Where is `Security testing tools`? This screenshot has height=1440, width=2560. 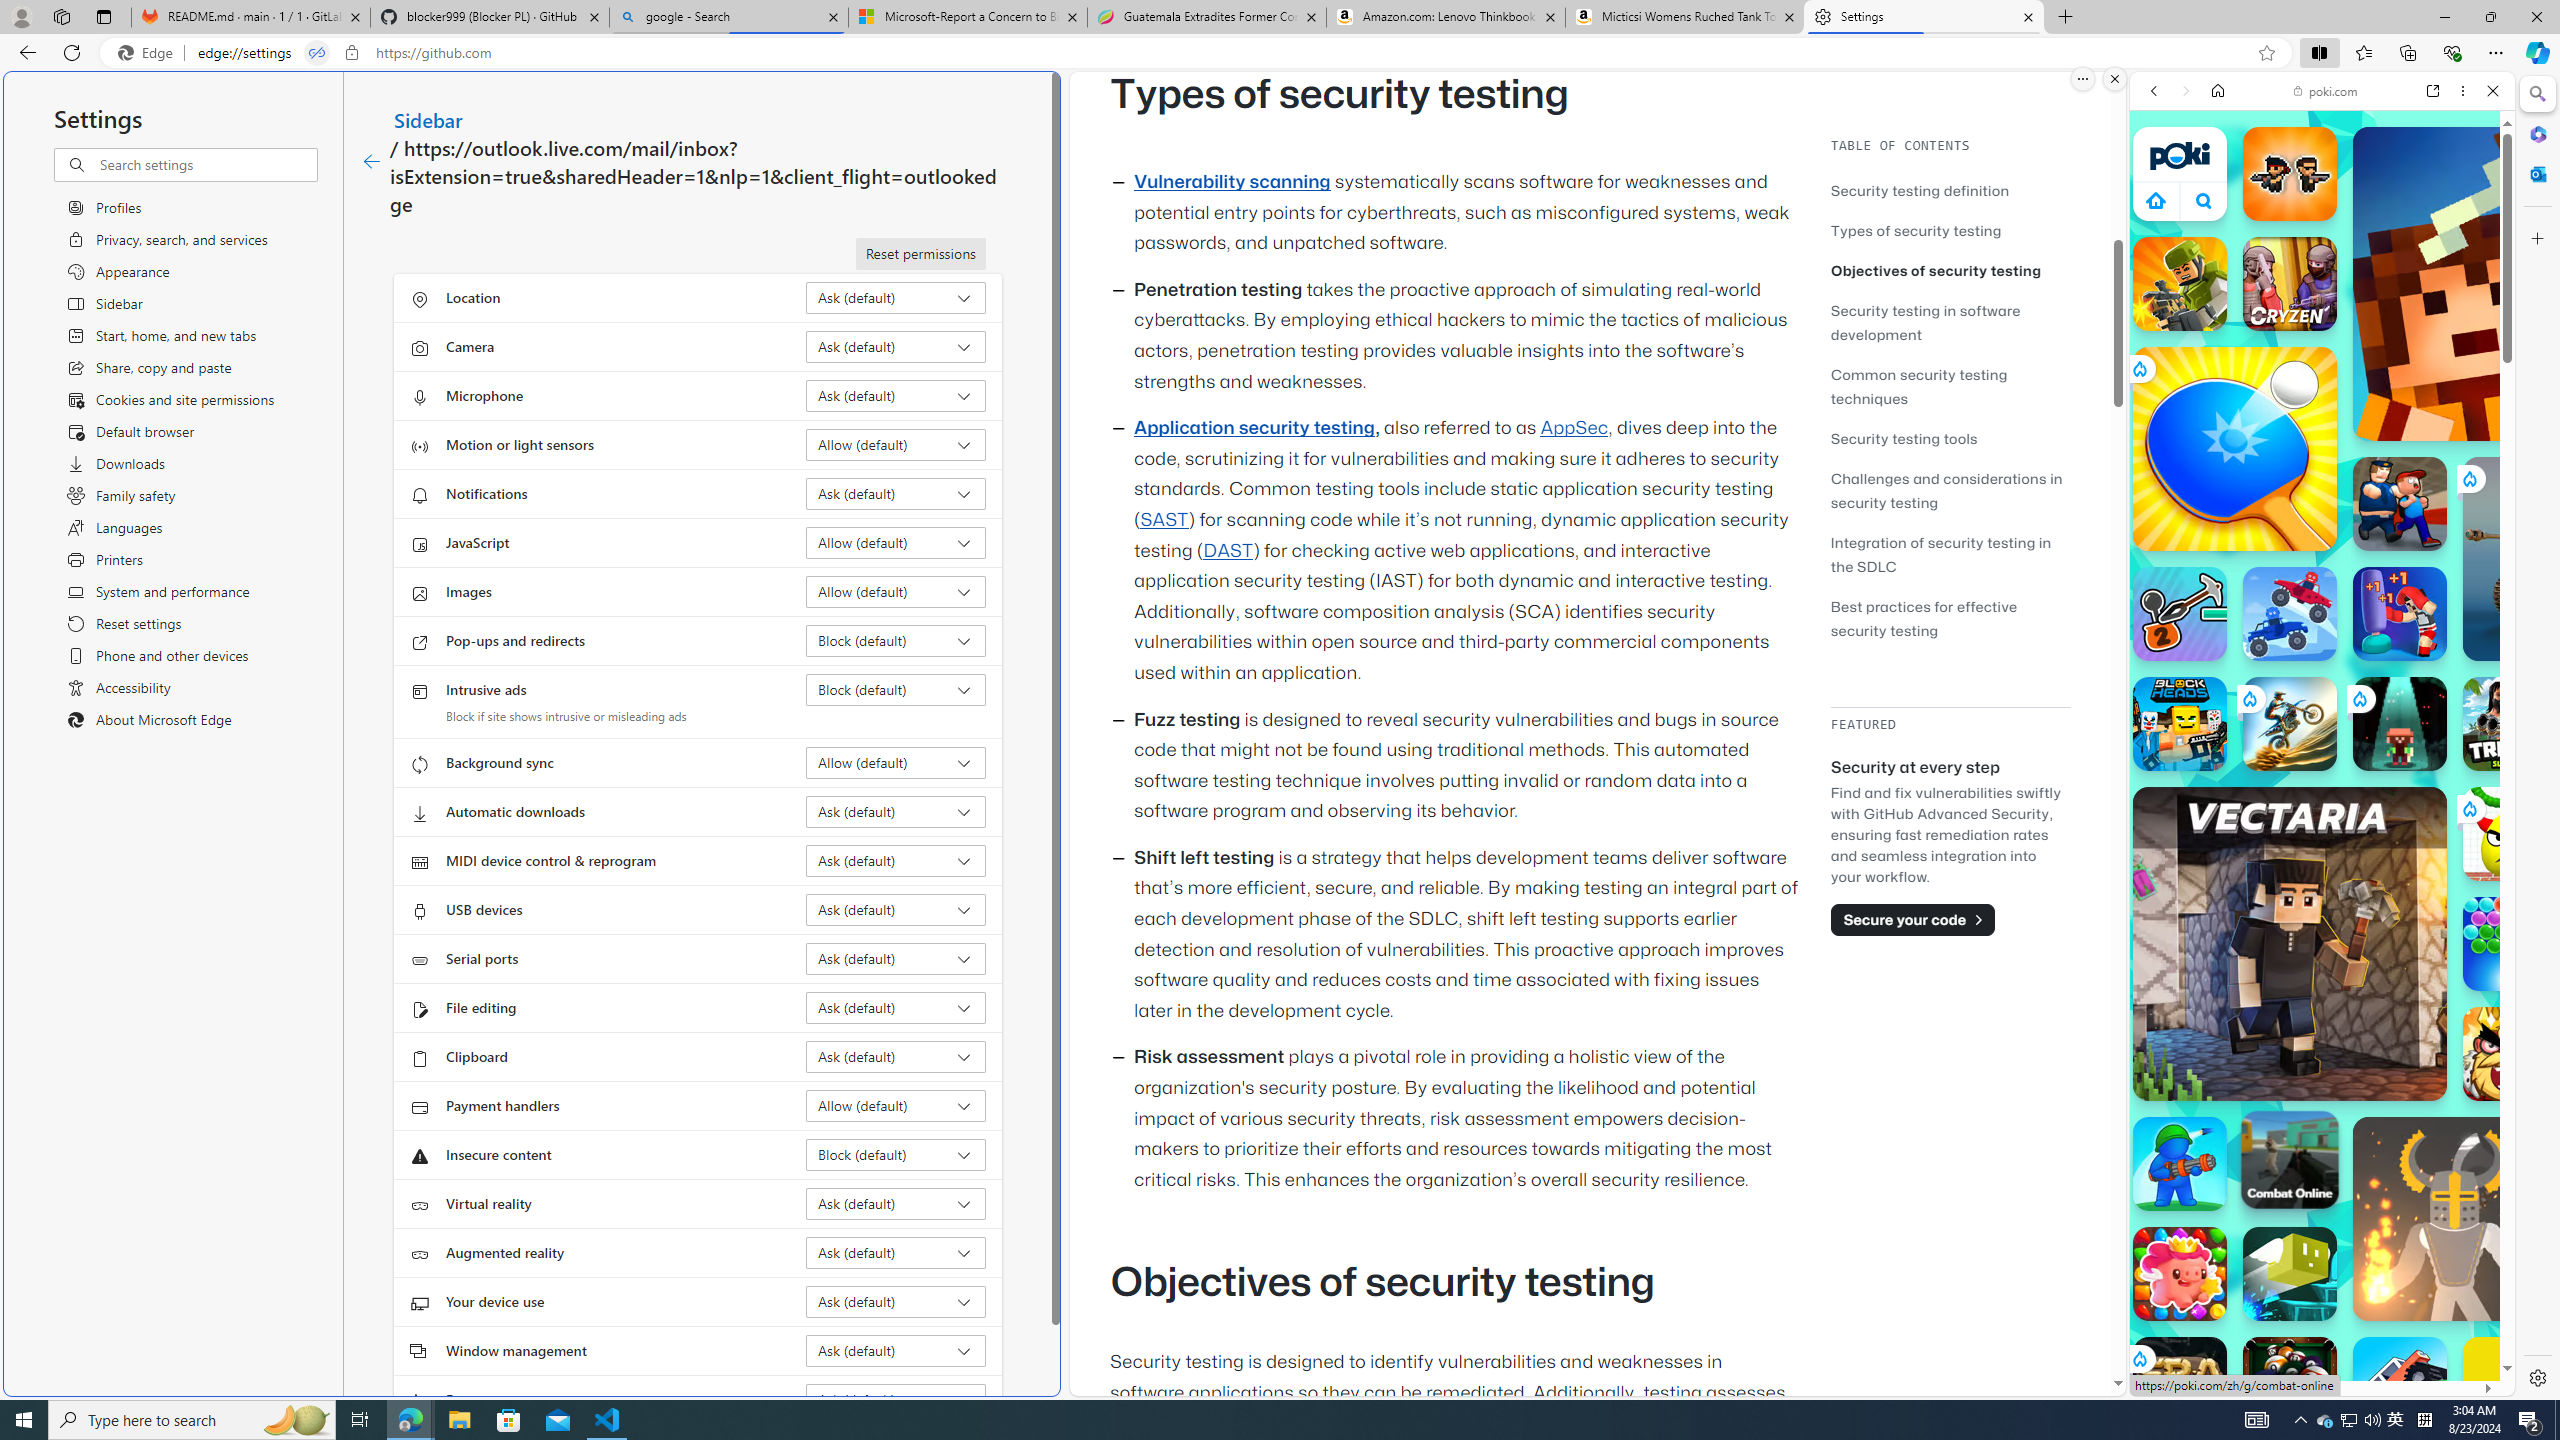
Security testing tools is located at coordinates (1950, 438).